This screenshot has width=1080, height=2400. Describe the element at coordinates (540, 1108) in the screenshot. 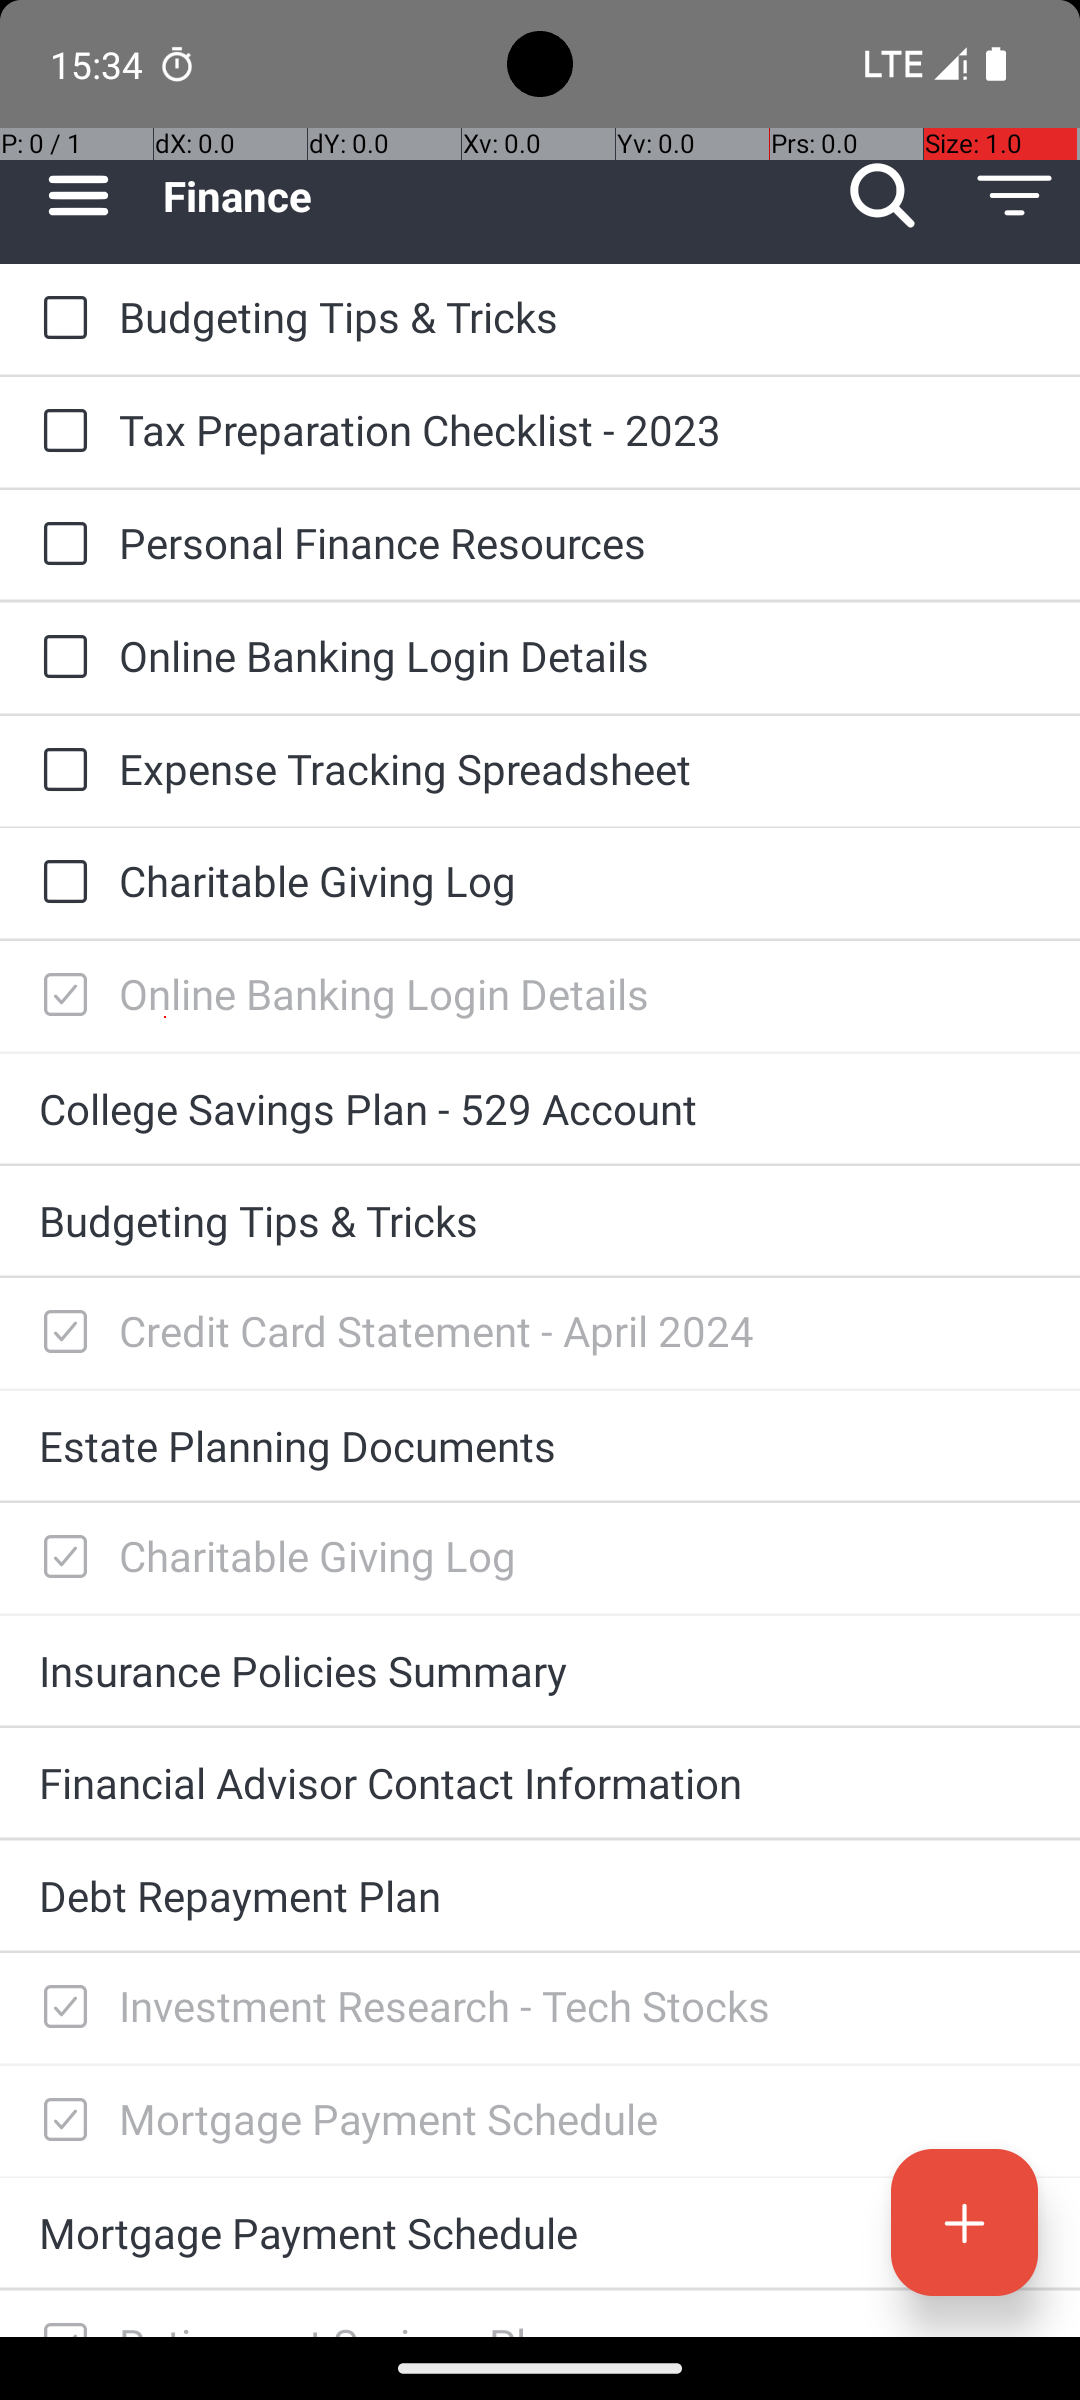

I see `College Savings Plan - 529 Account` at that location.